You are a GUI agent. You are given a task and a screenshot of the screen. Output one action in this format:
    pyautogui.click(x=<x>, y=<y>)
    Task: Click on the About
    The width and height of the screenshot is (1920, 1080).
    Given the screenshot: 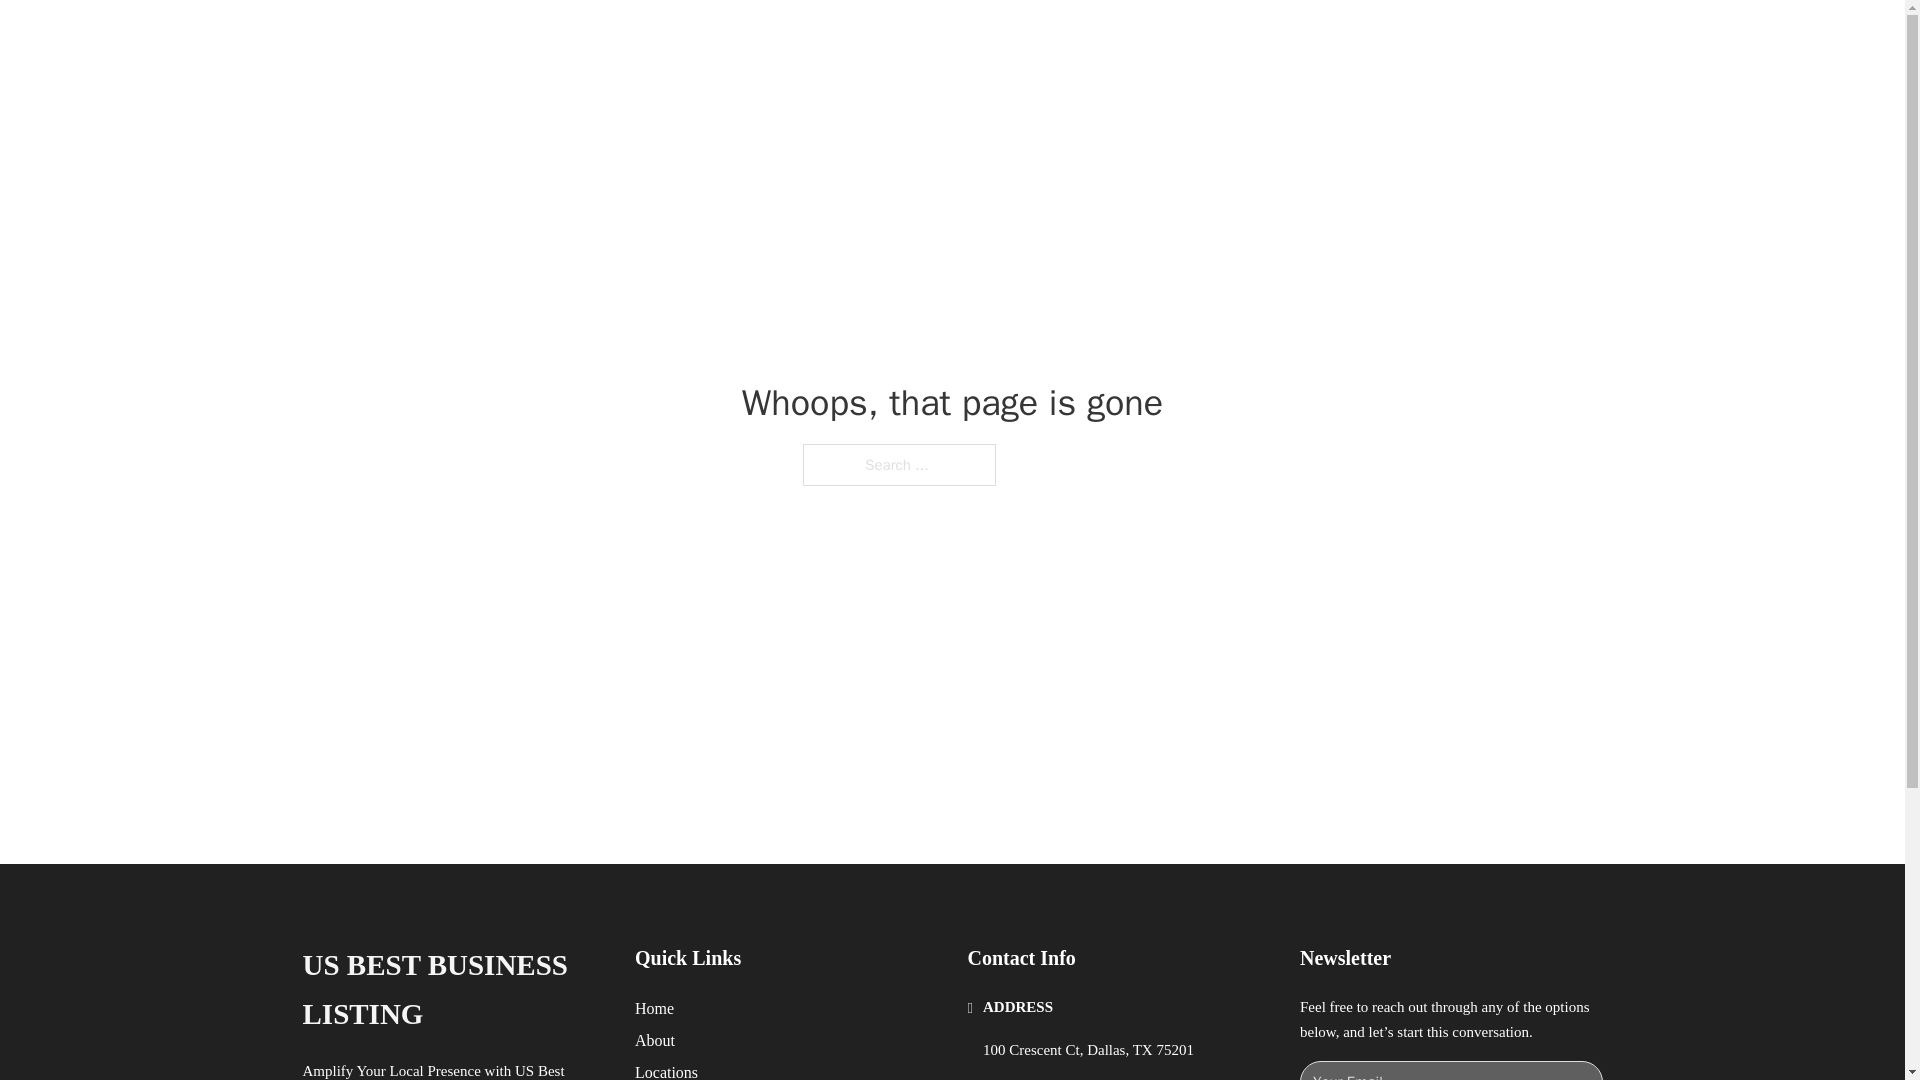 What is the action you would take?
    pyautogui.click(x=655, y=1040)
    